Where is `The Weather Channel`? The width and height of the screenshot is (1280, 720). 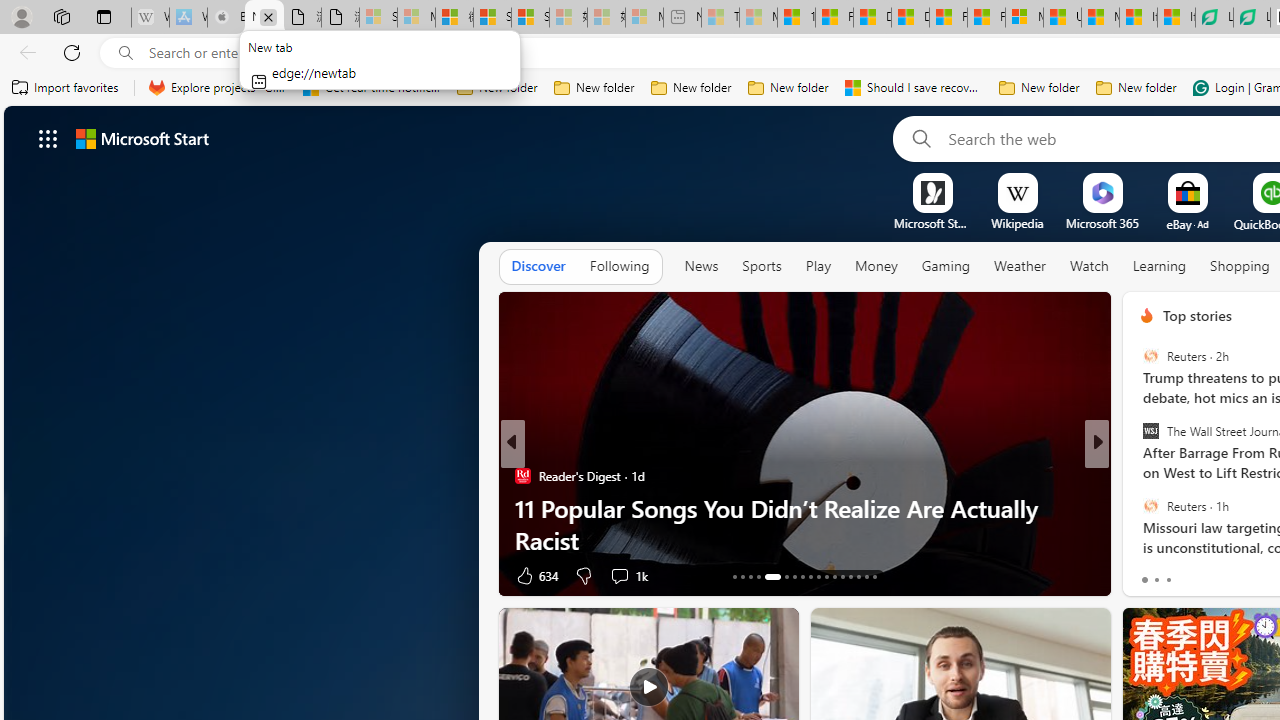
The Weather Channel is located at coordinates (1138, 508).